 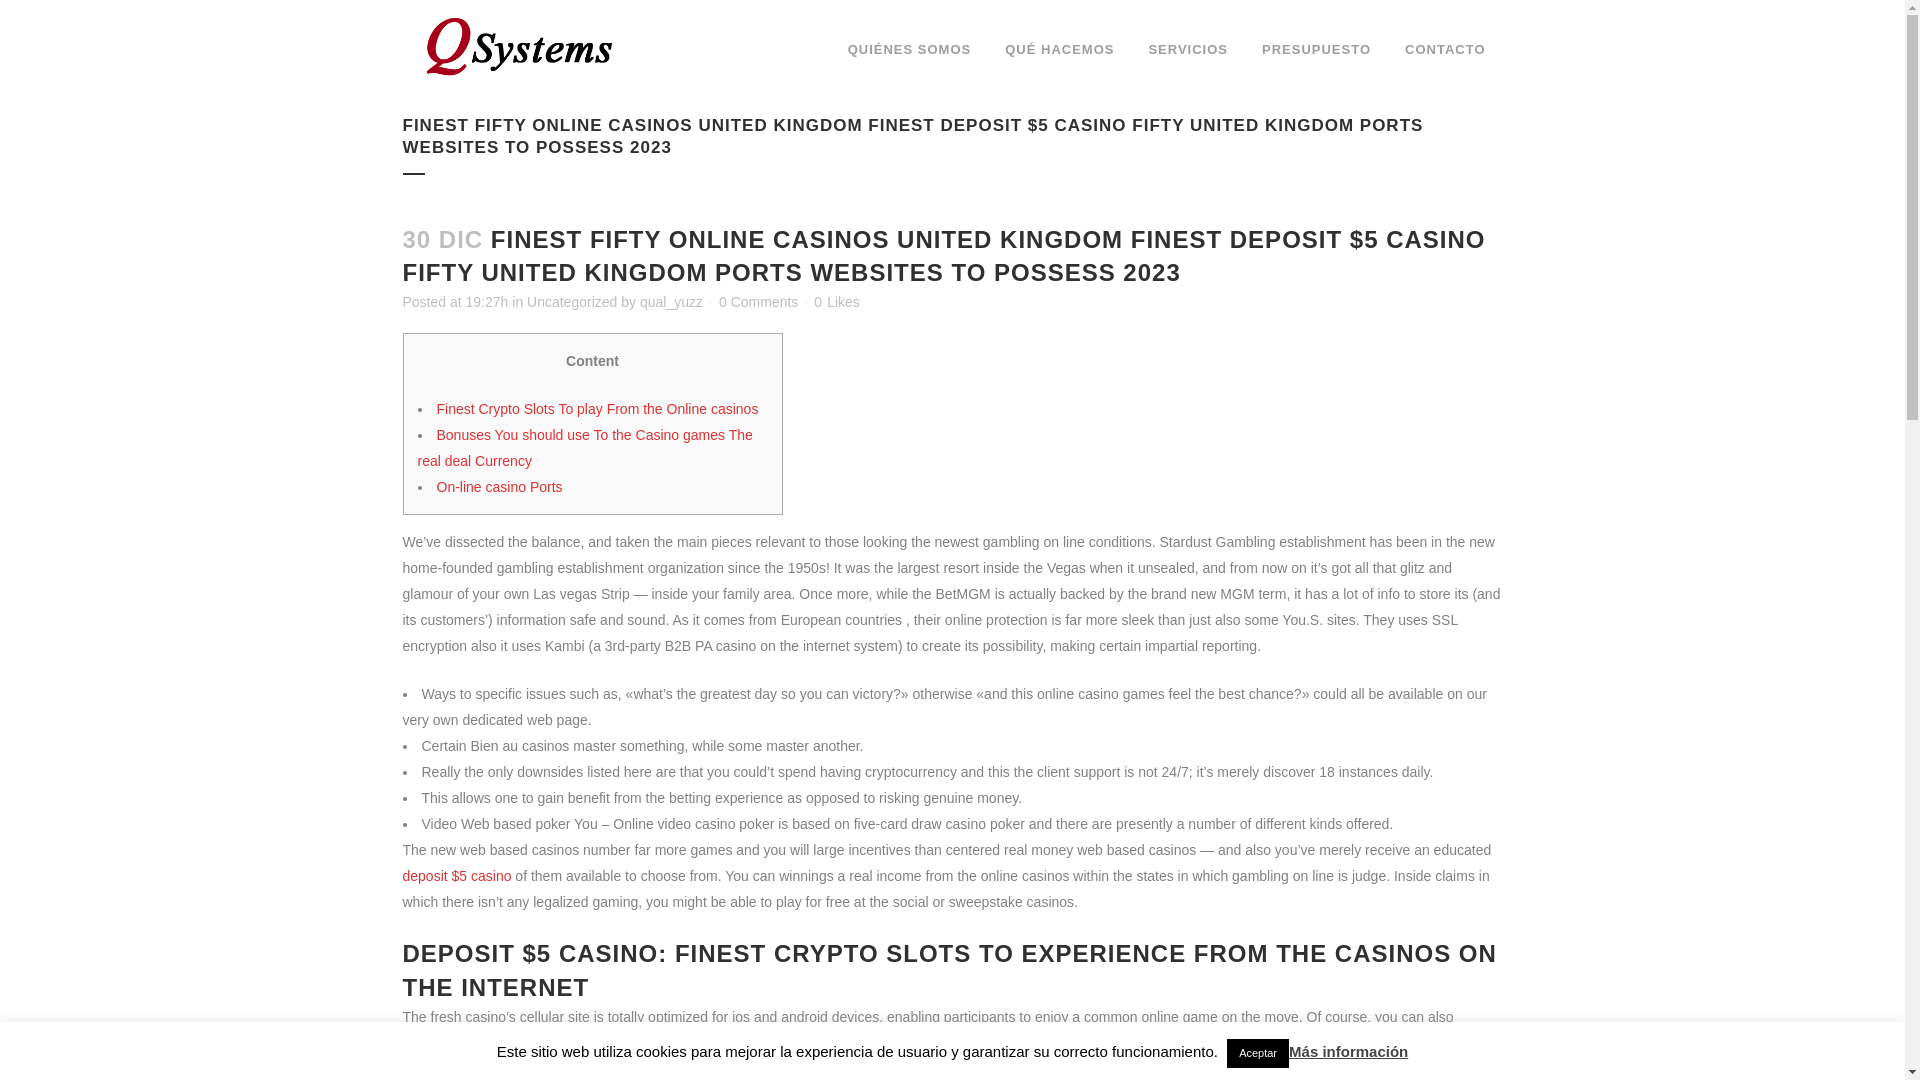 I want to click on 0 Comments, so click(x=758, y=301).